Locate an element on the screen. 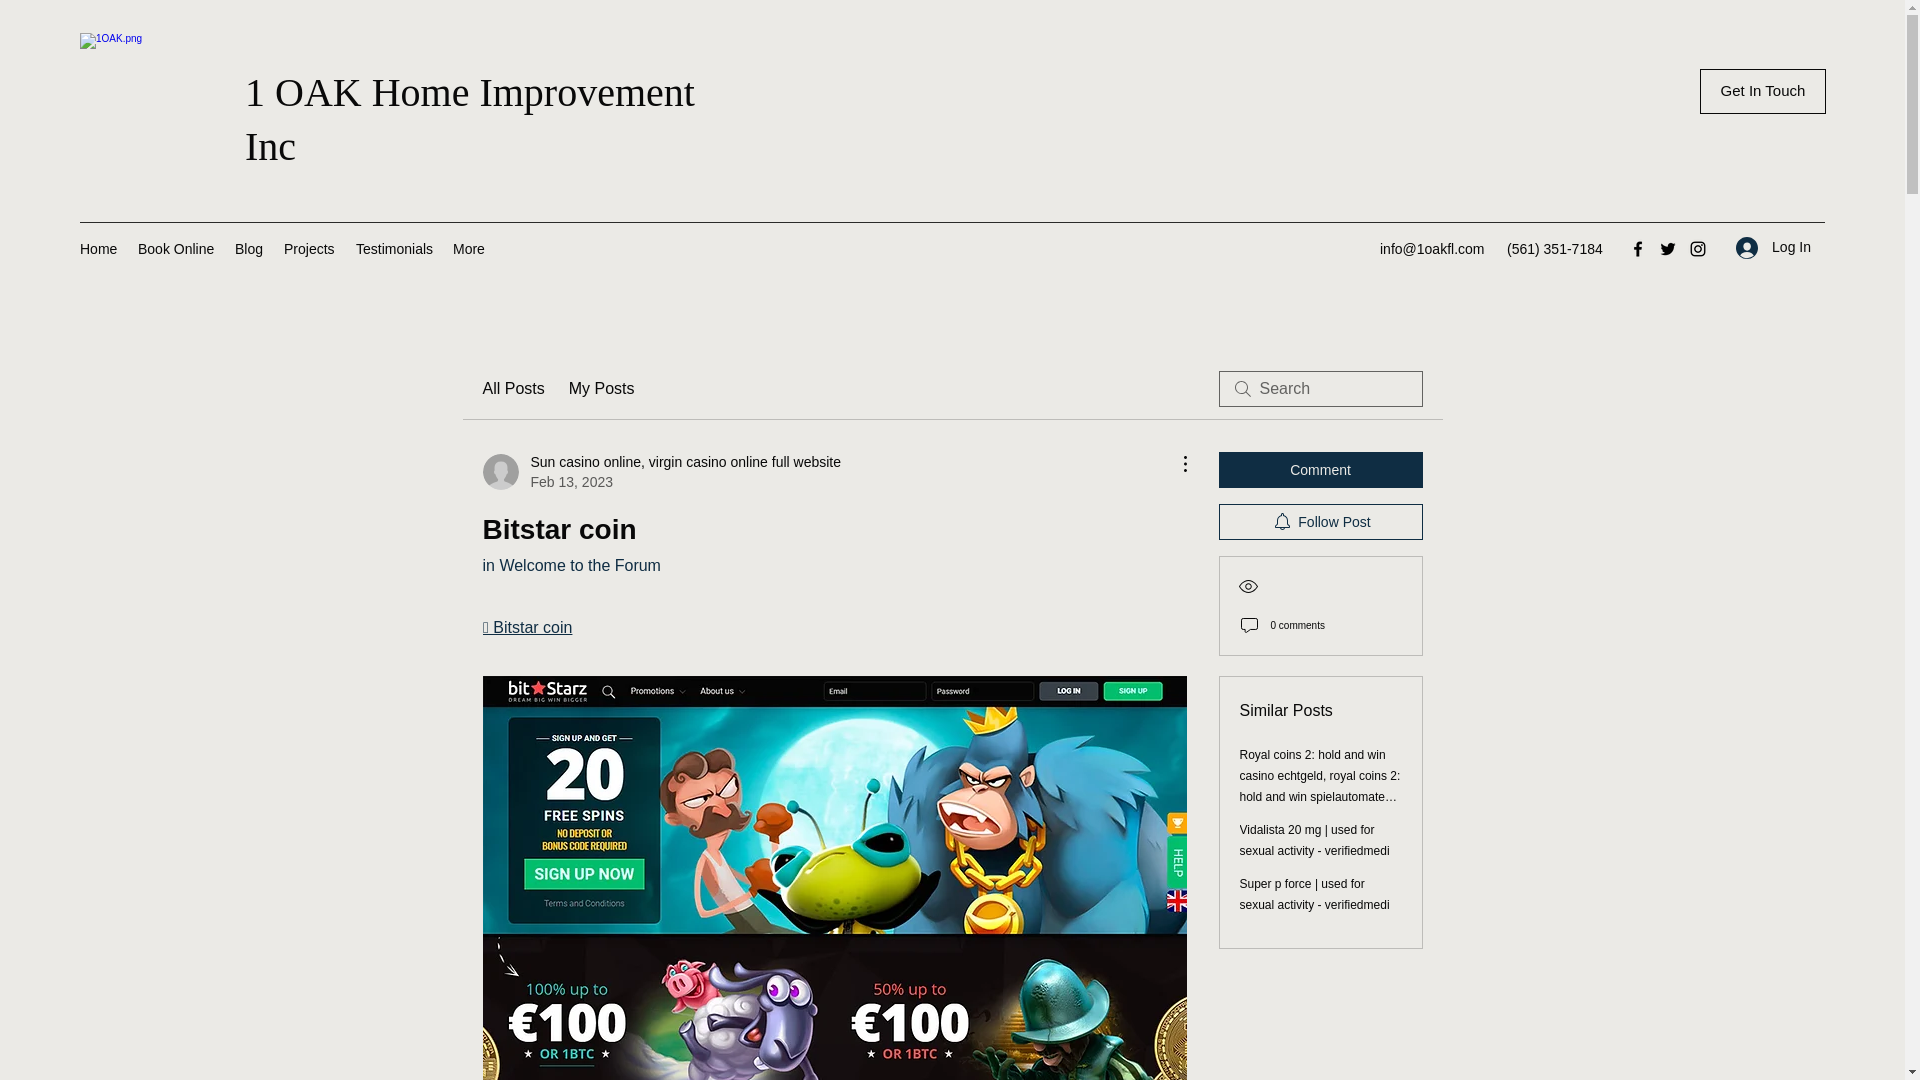 This screenshot has width=1920, height=1080. Testimonials is located at coordinates (394, 248).